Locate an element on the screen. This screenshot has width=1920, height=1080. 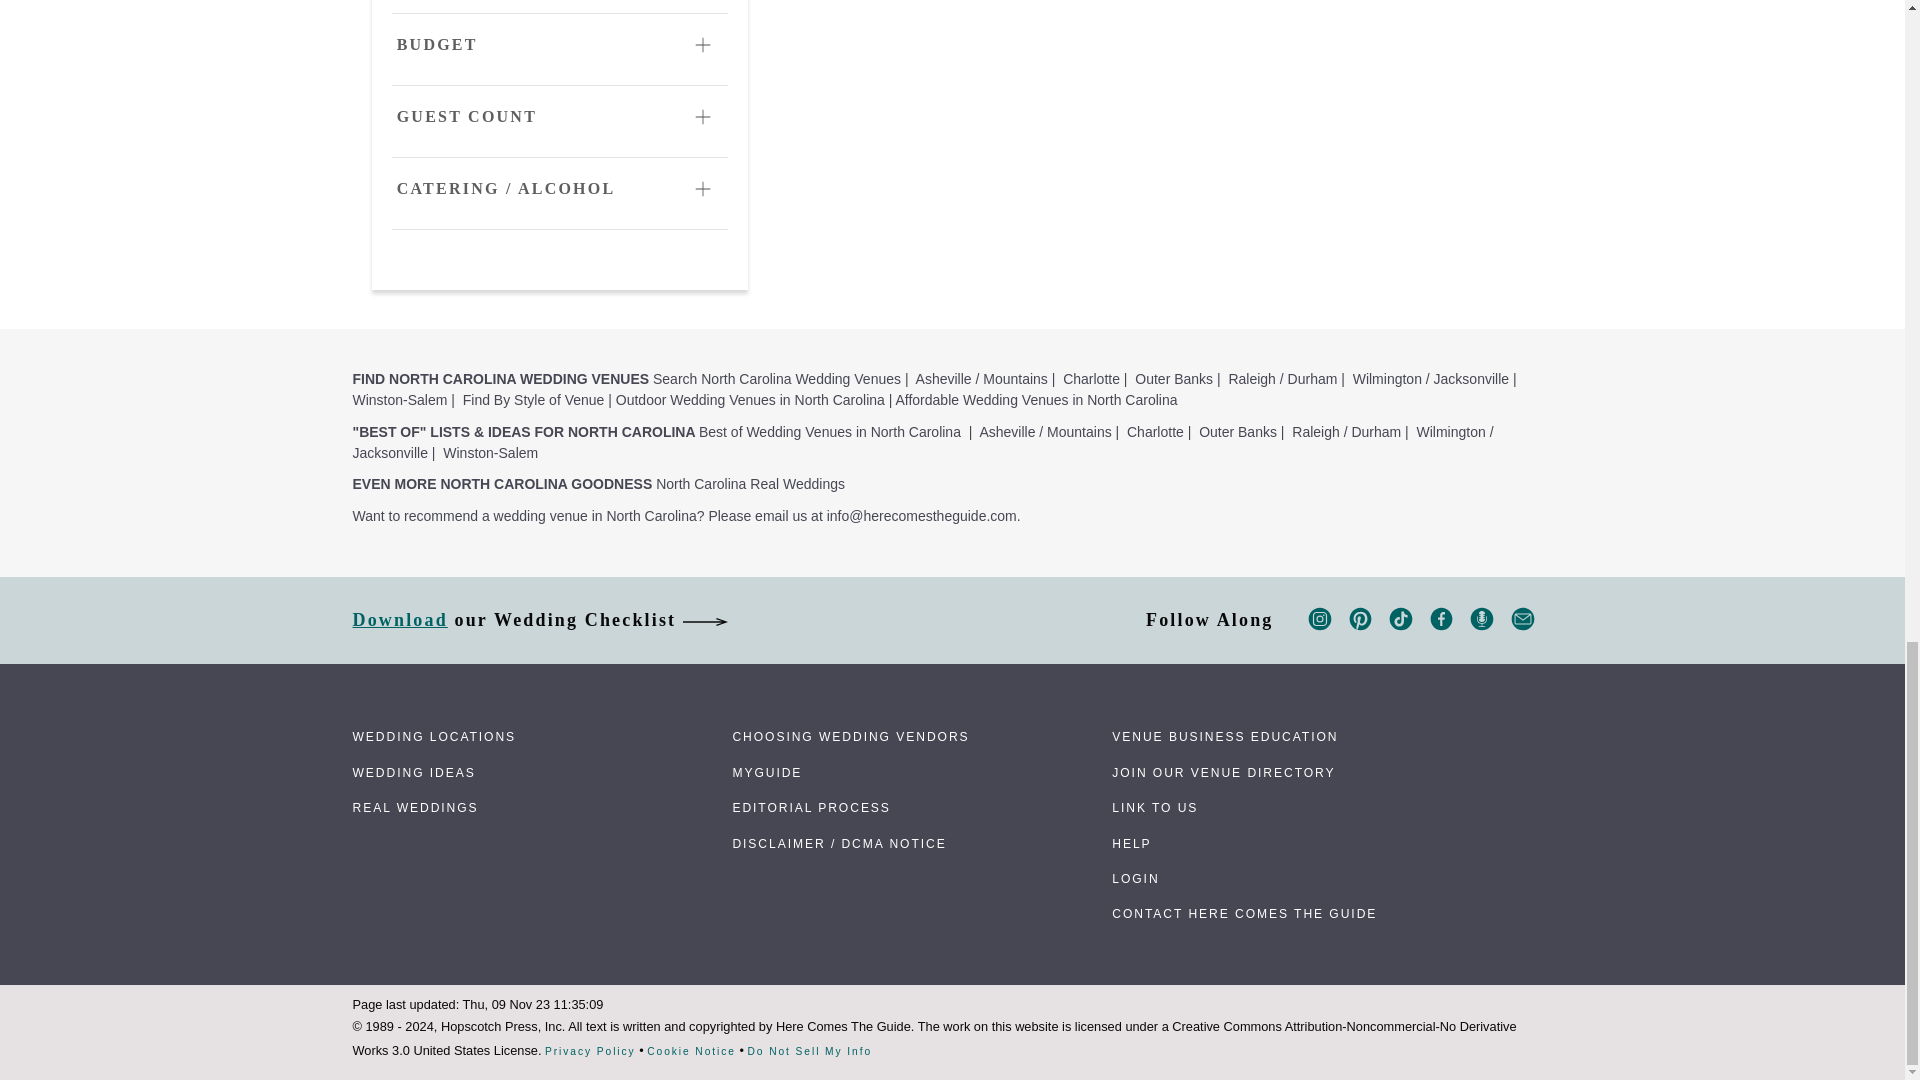
See Best of Charlotte Wedding Venues is located at coordinates (1156, 432).